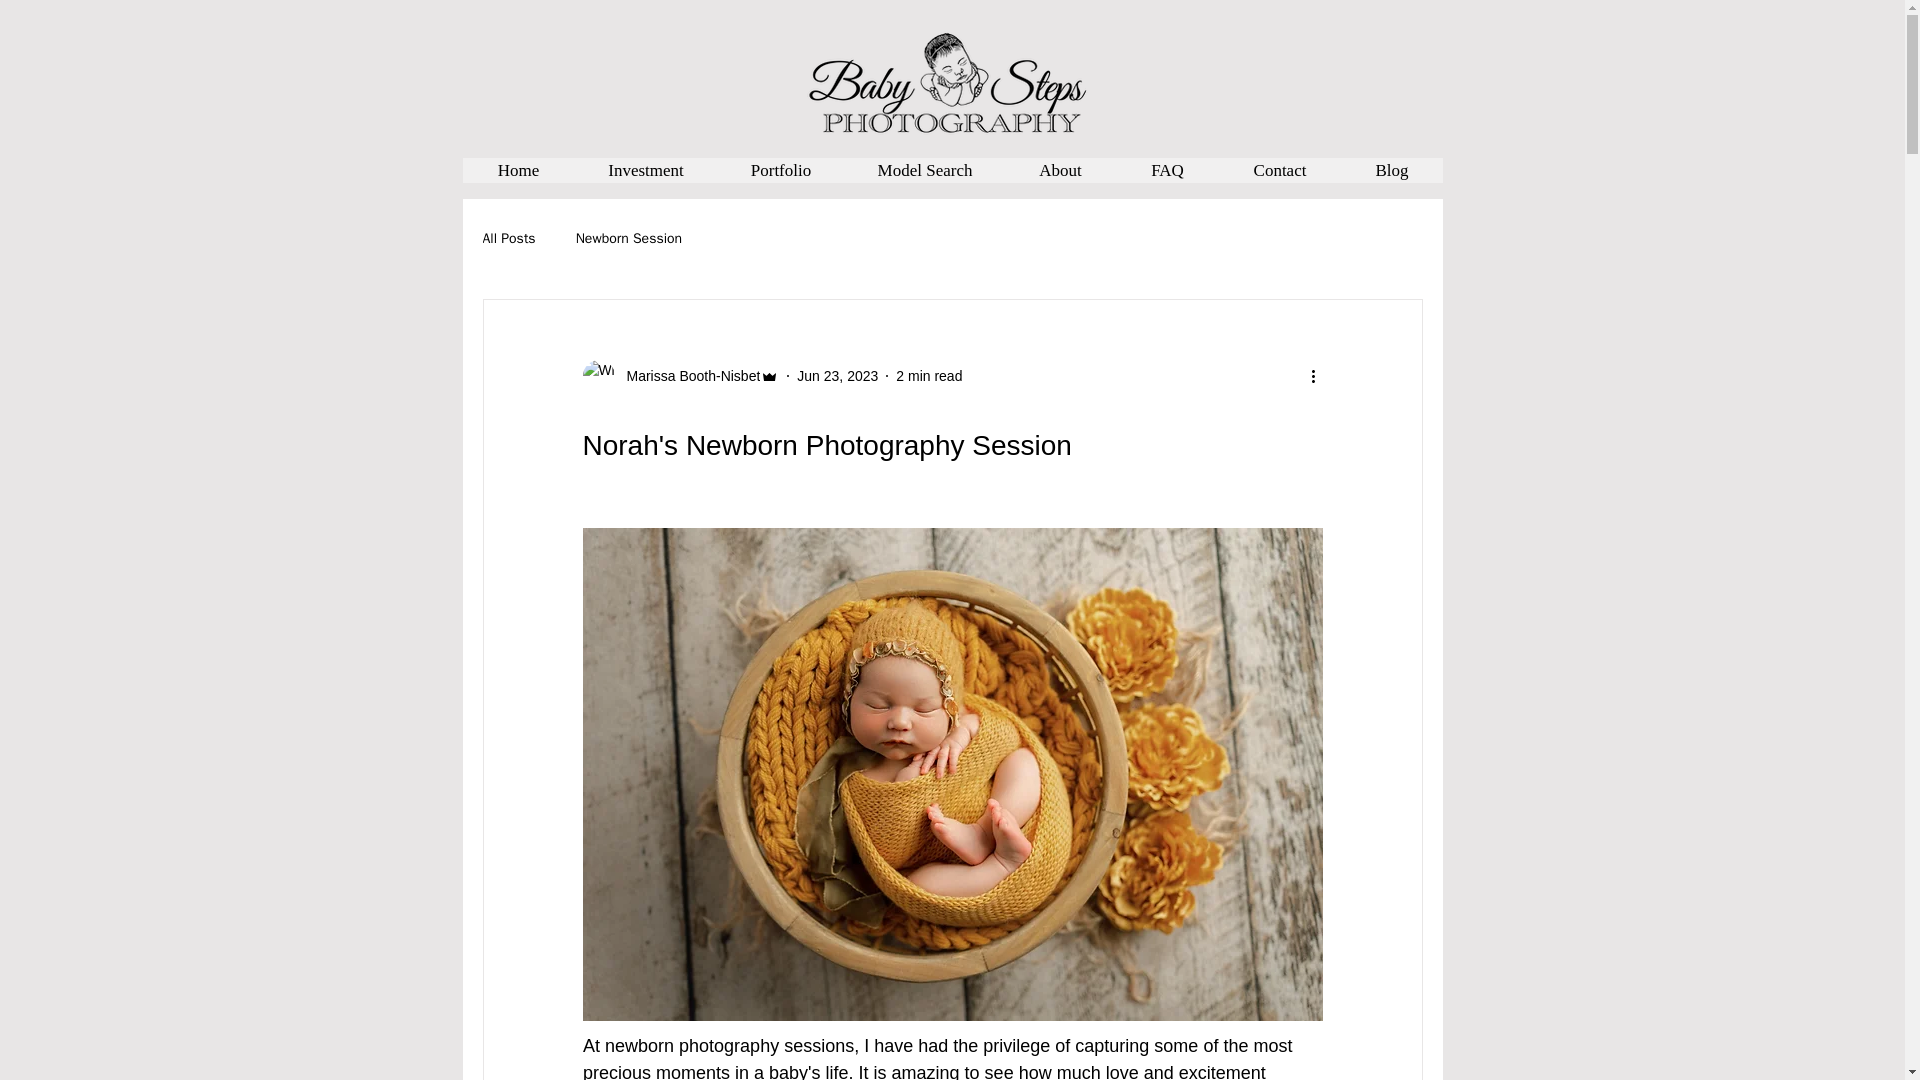 The height and width of the screenshot is (1080, 1920). I want to click on Jun 23, 2023, so click(836, 376).